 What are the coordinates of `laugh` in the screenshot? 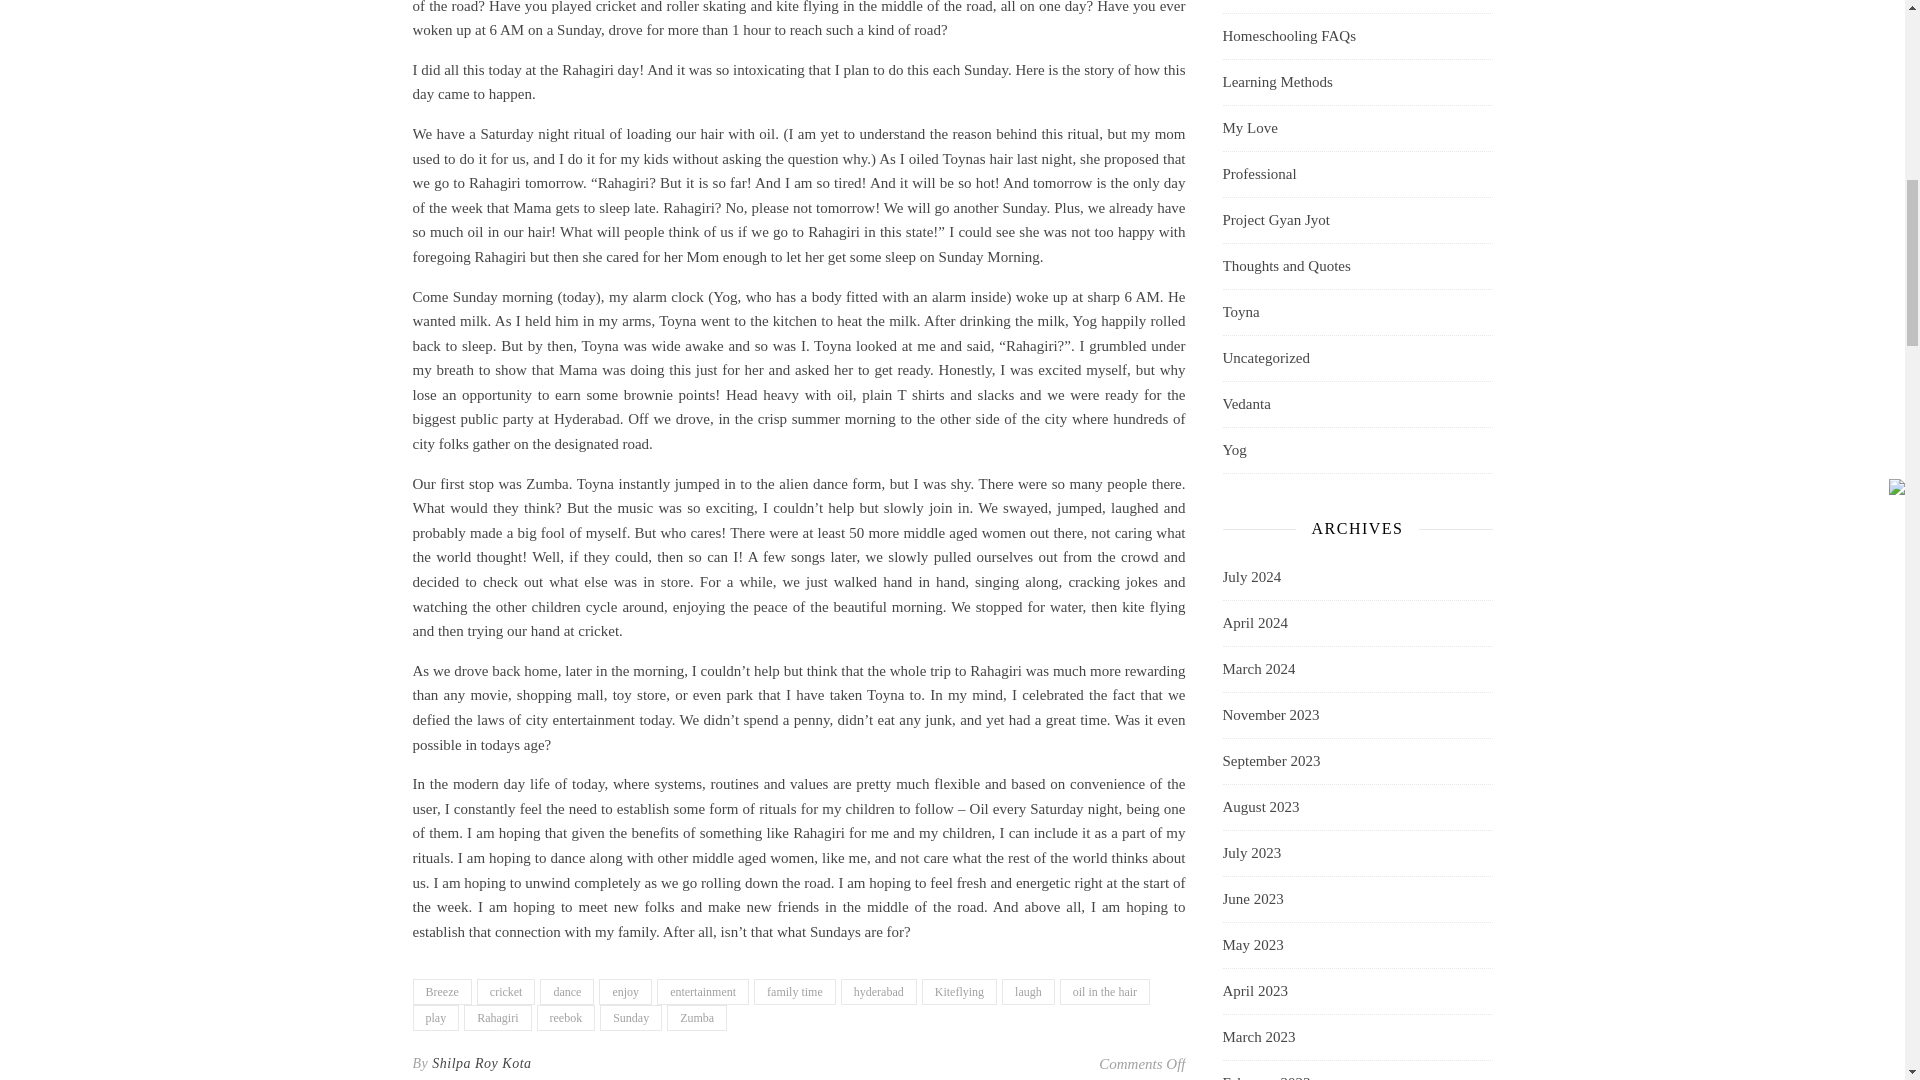 It's located at (1028, 992).